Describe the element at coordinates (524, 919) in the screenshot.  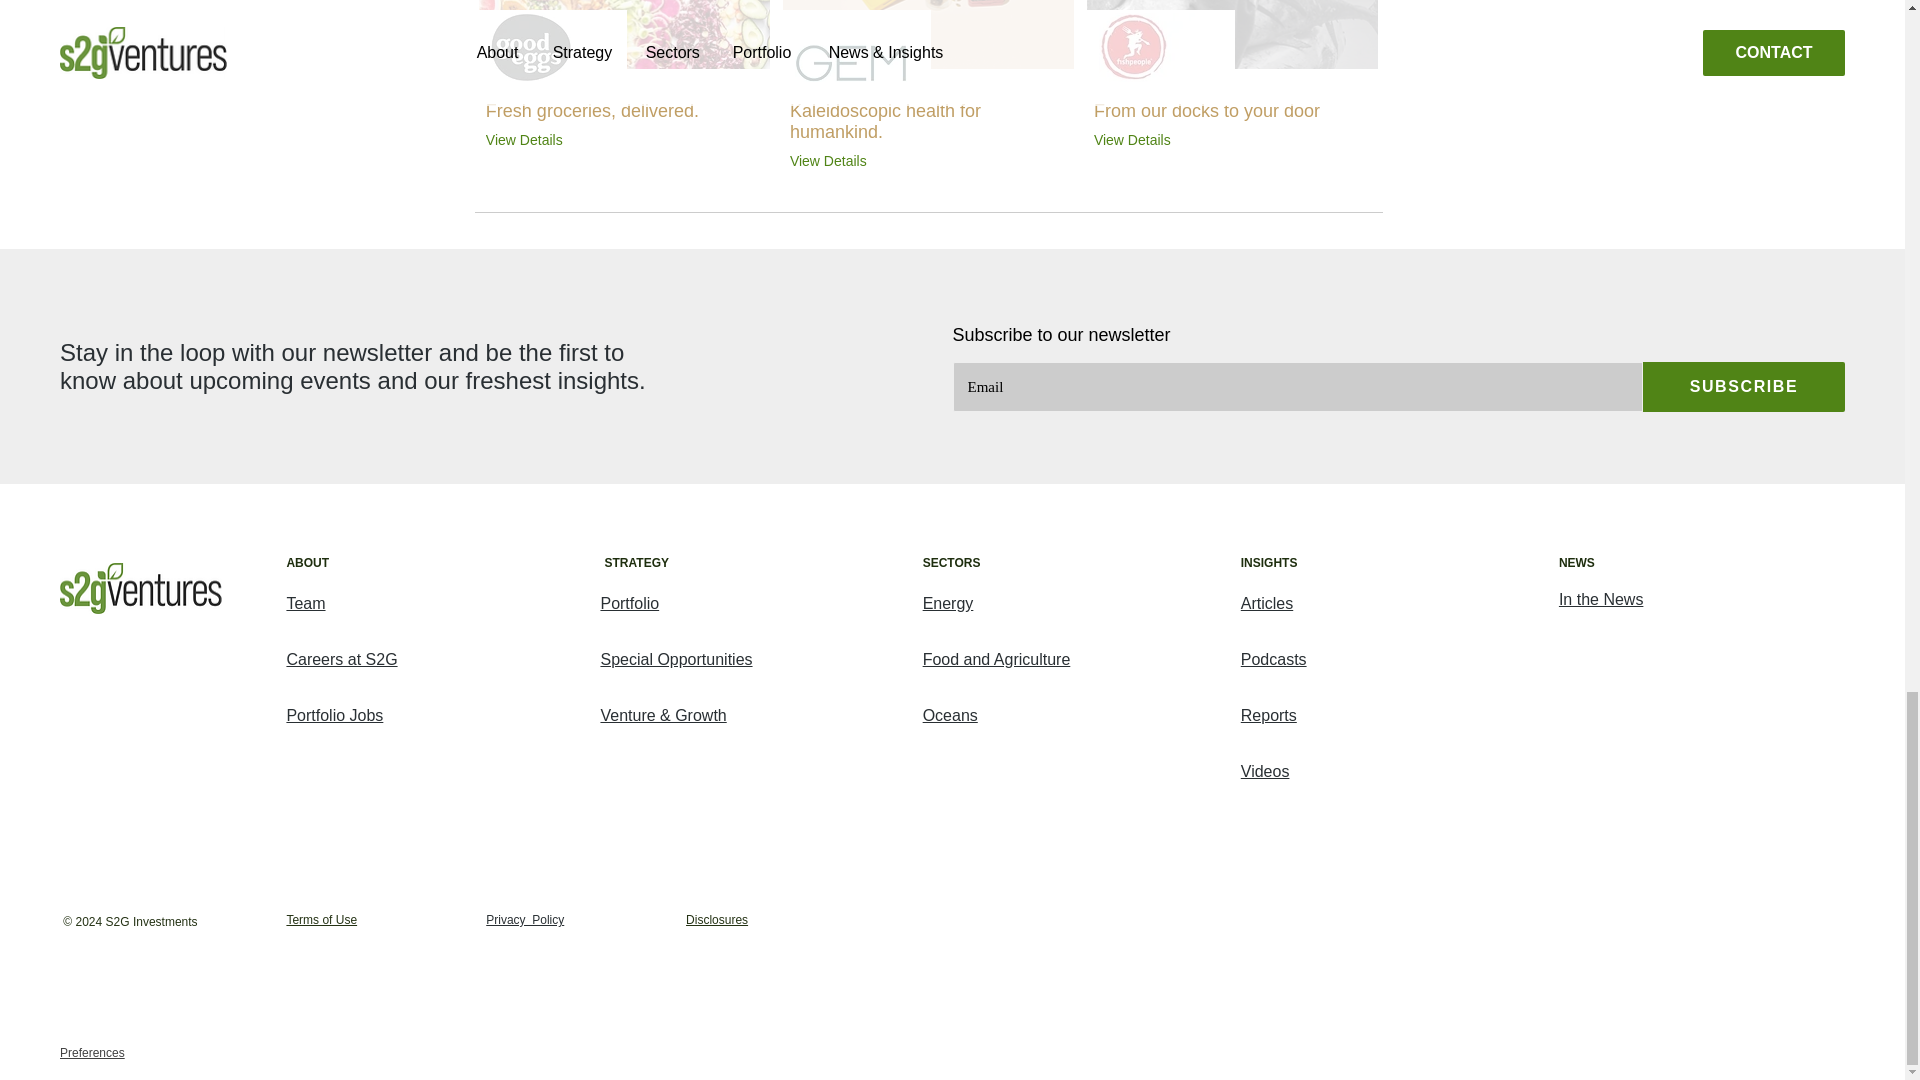
I see `Privacy  Policy` at that location.